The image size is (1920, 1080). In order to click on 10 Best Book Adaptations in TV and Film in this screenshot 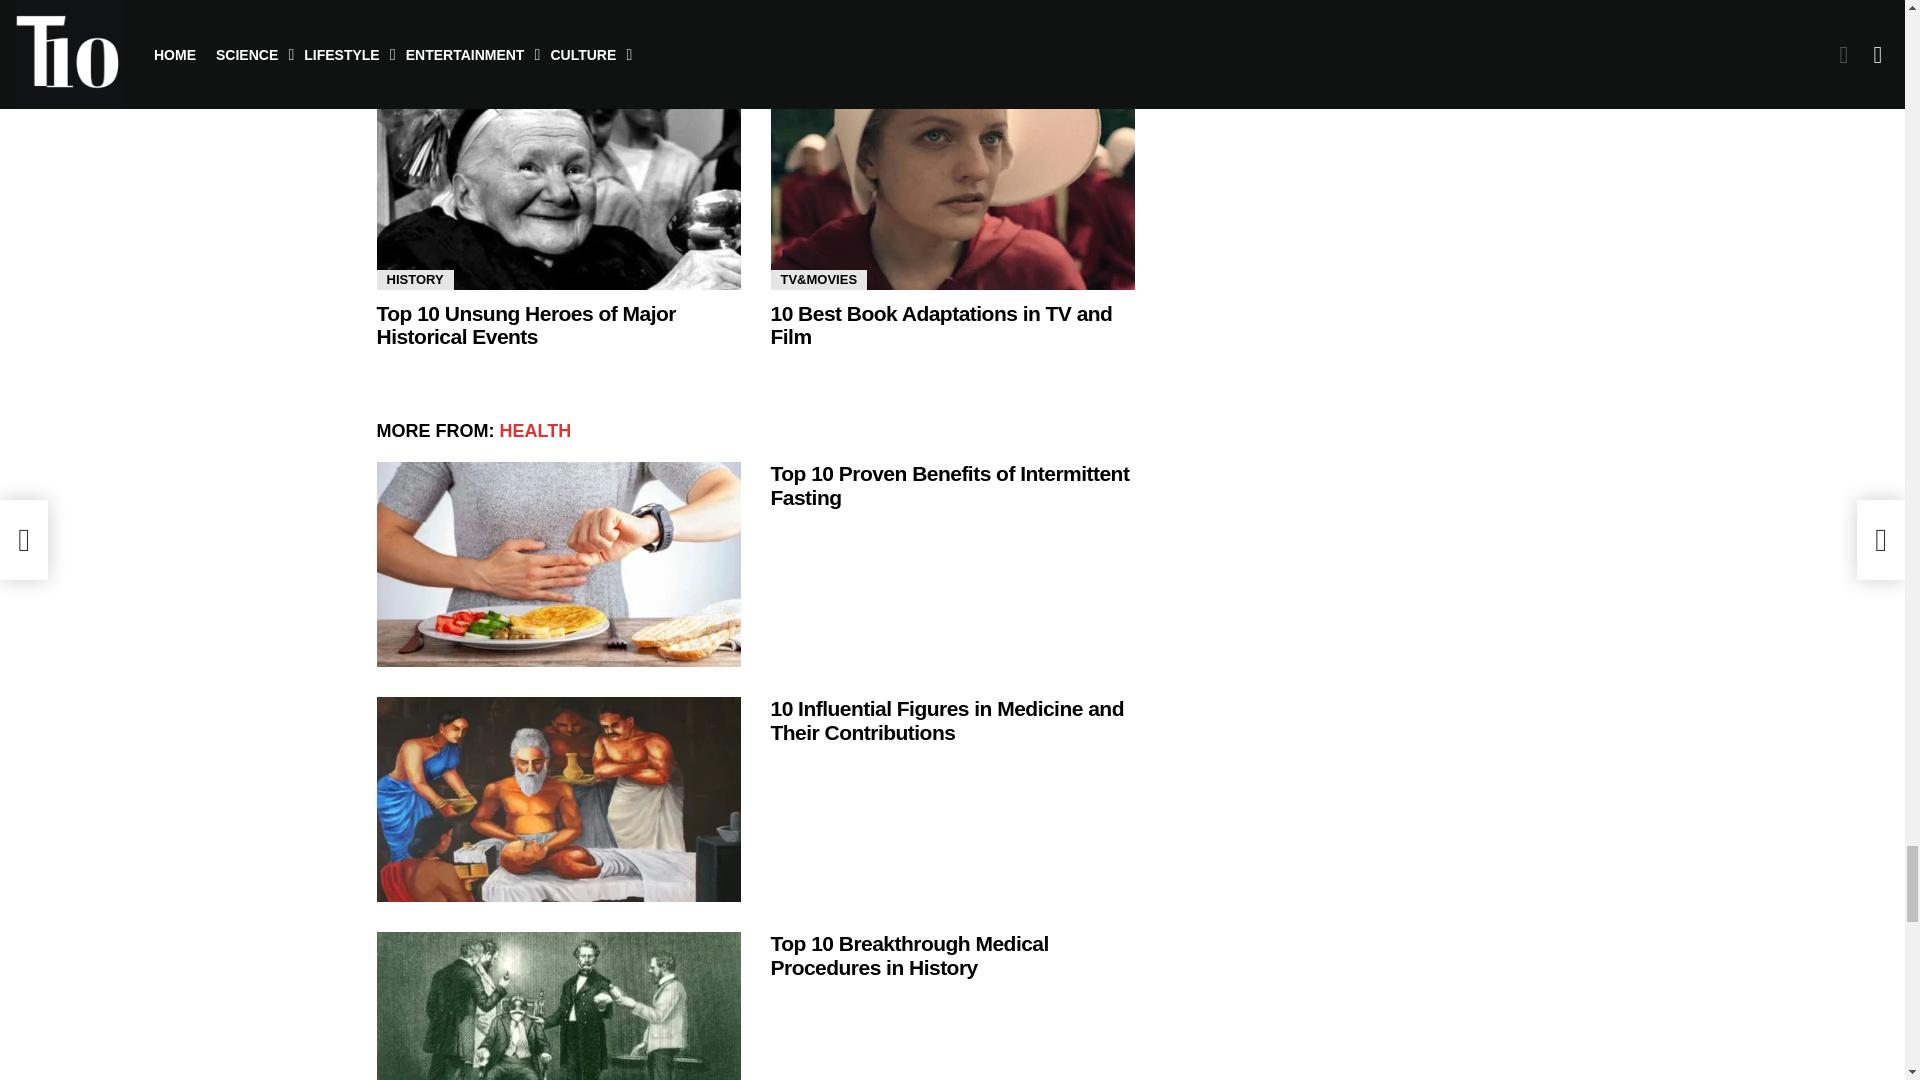, I will do `click(952, 188)`.